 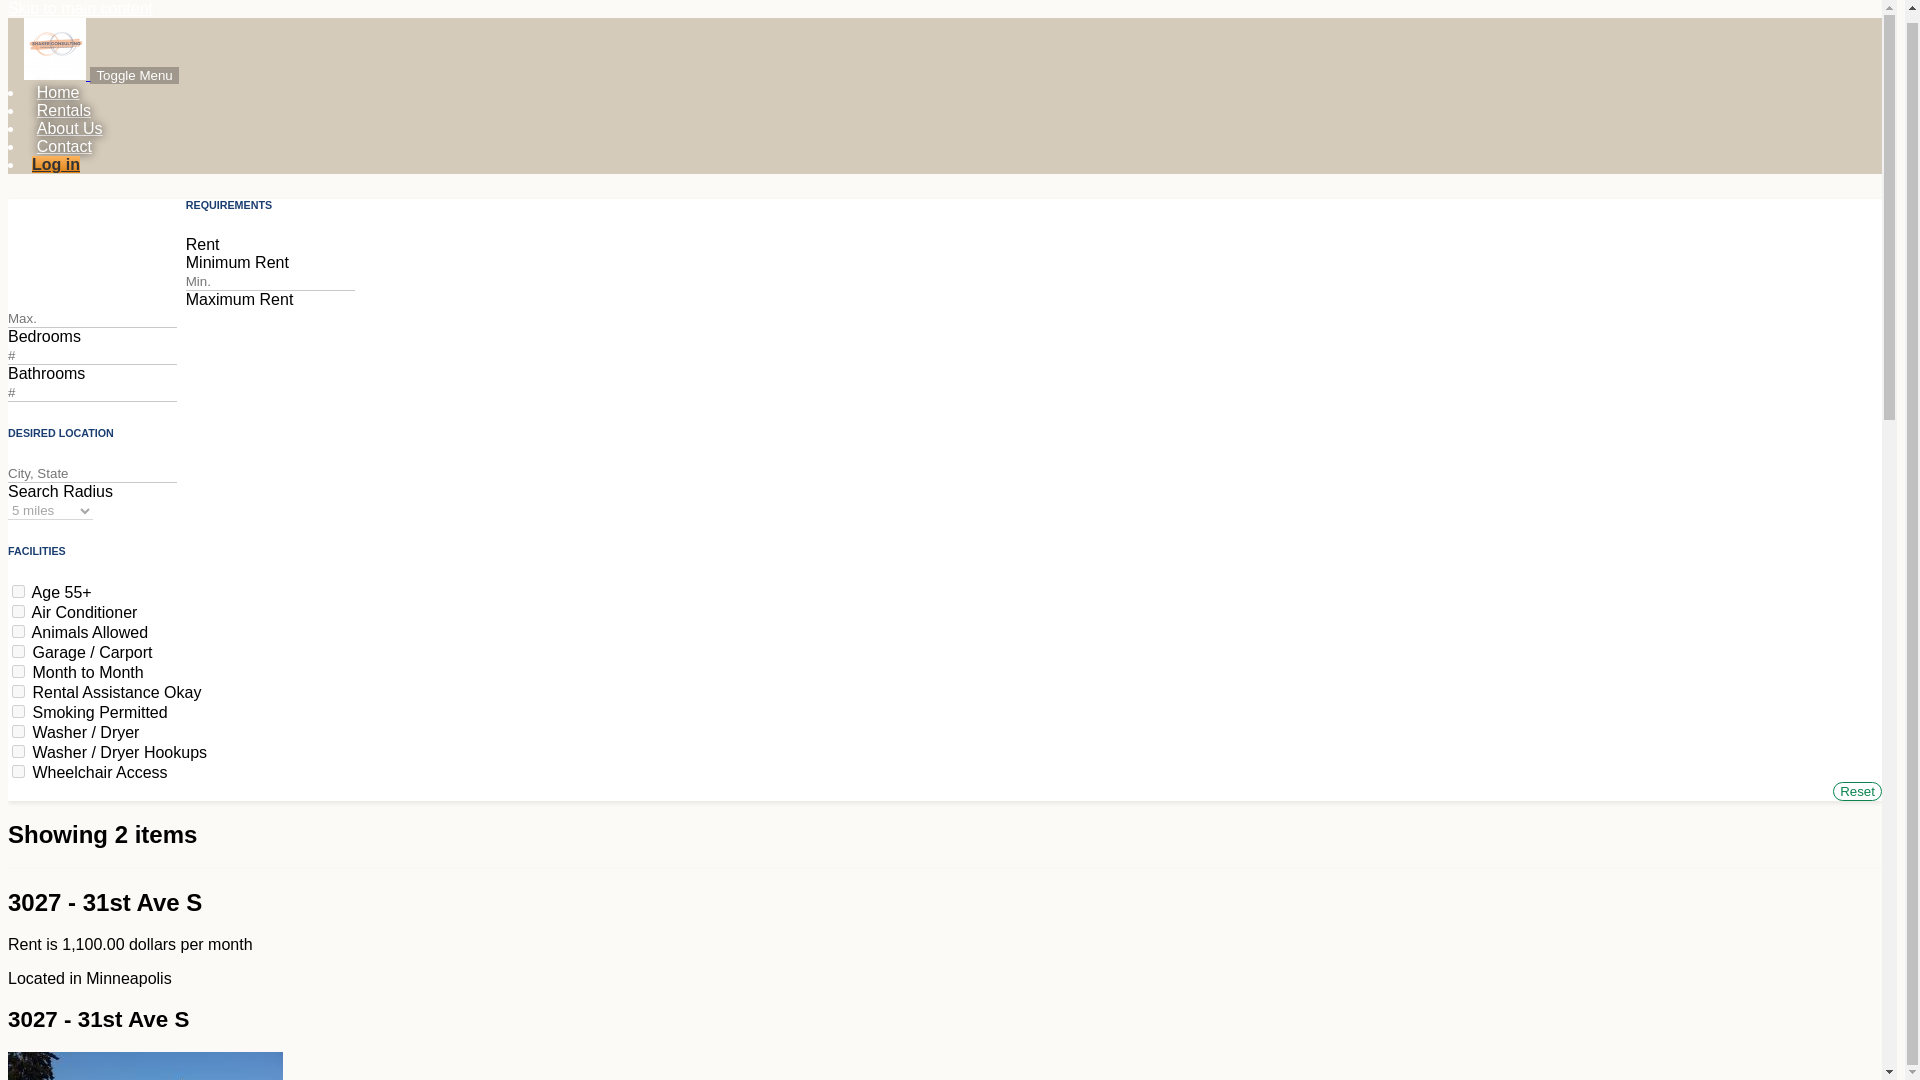 I want to click on About Us, so click(x=69, y=128).